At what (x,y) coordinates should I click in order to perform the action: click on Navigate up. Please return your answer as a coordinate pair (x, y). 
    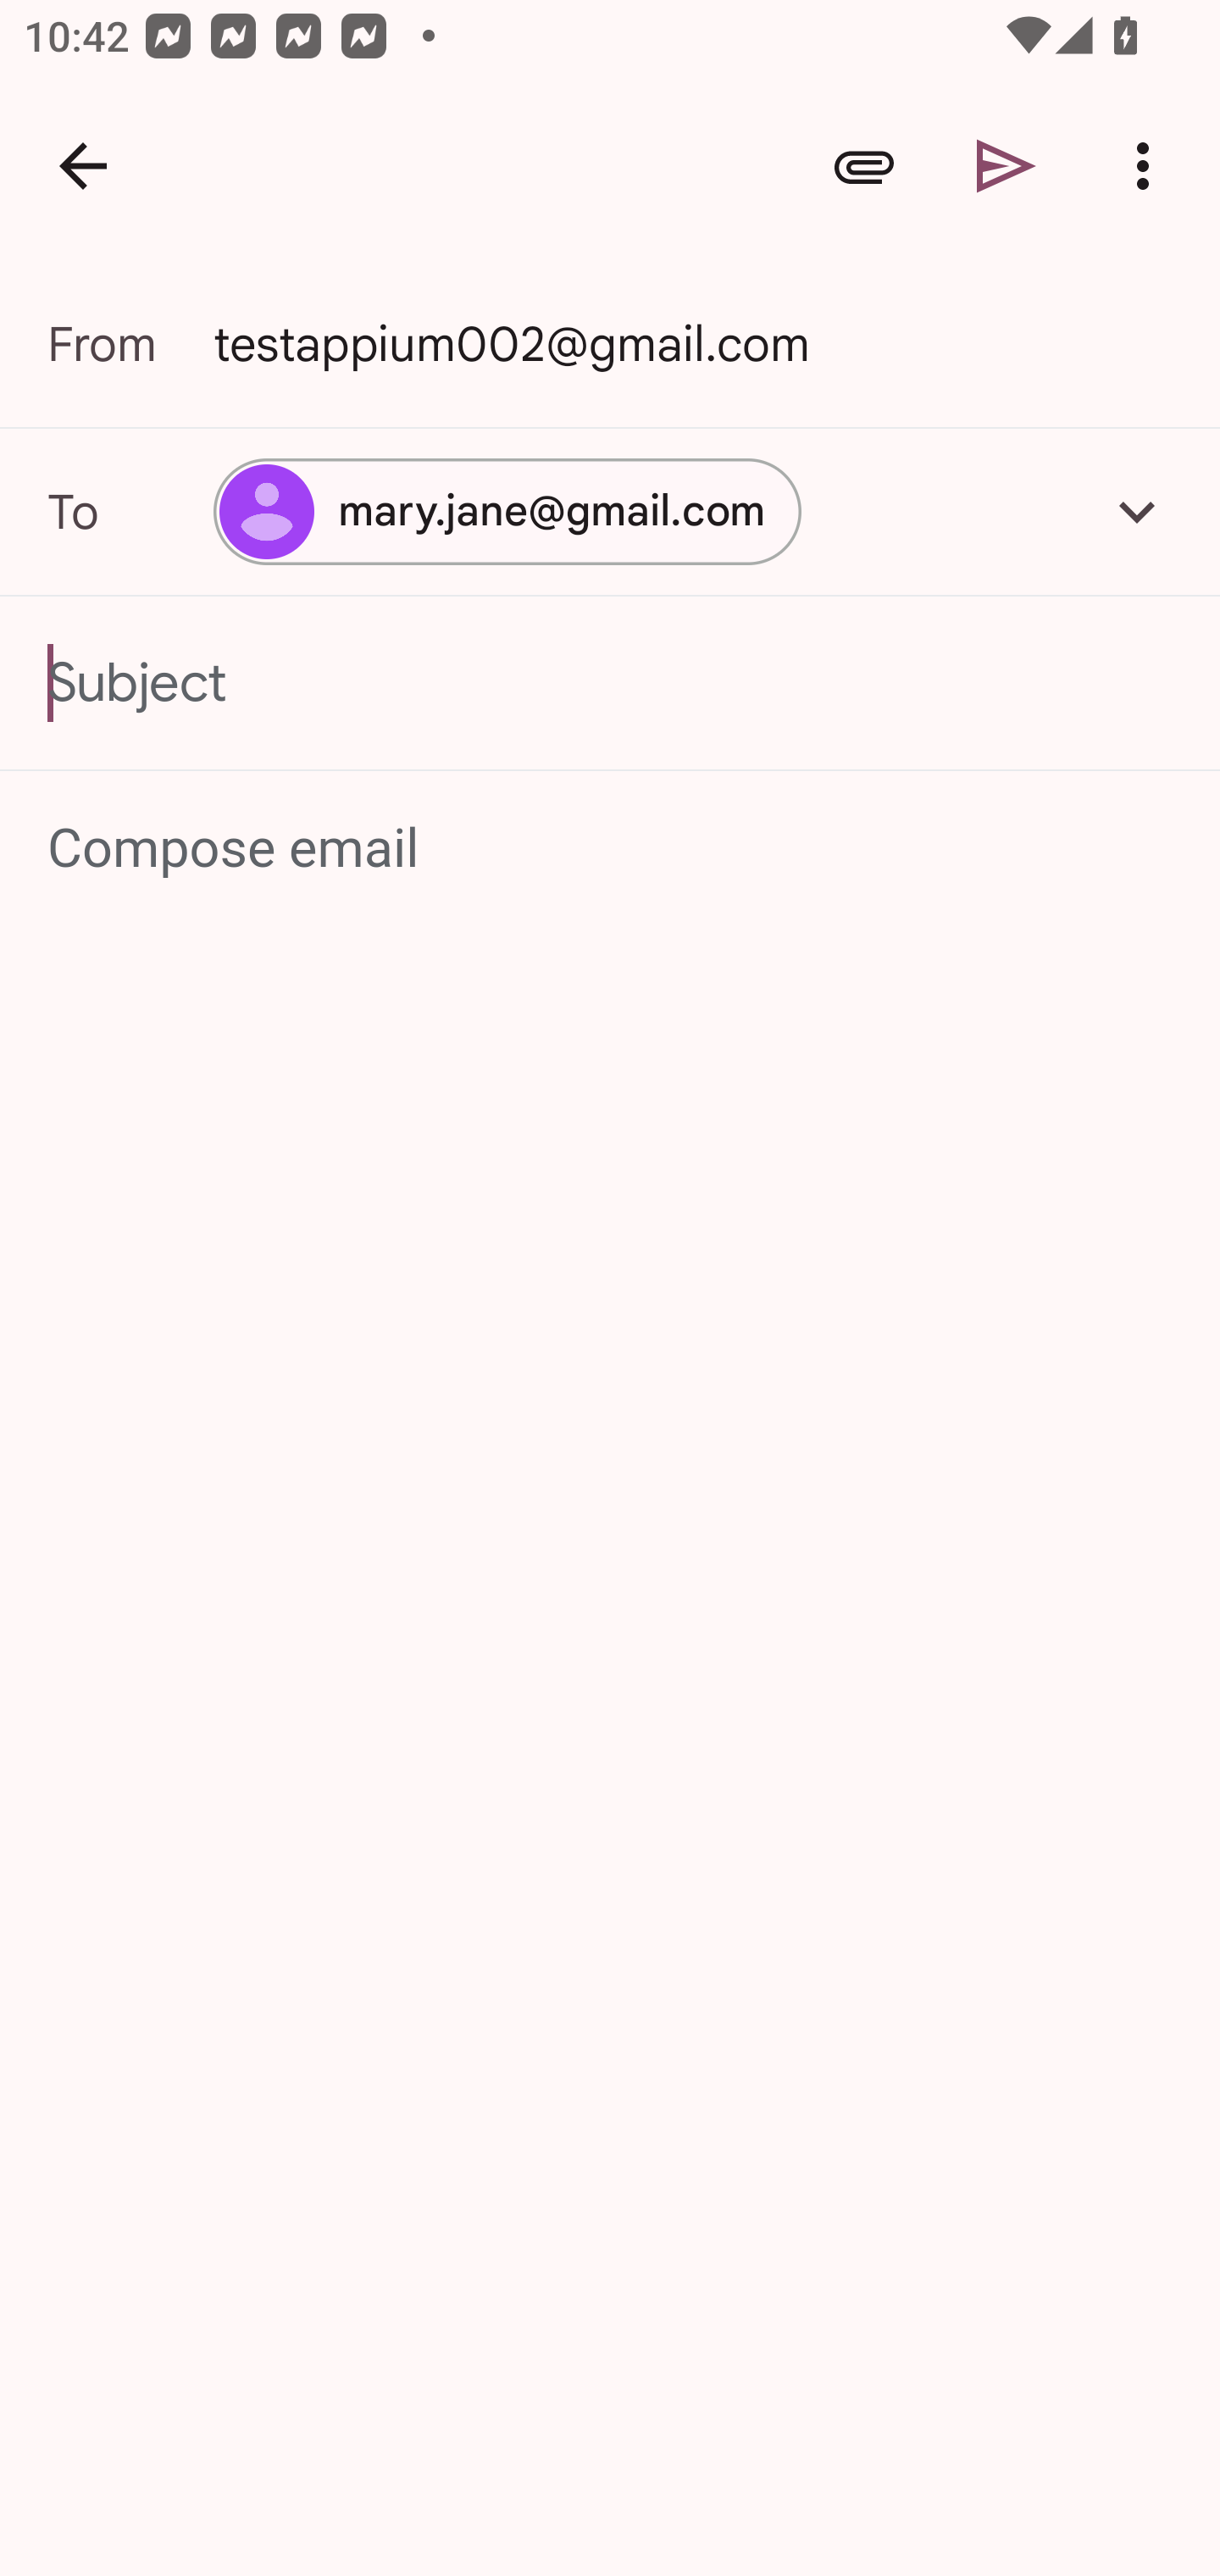
    Looking at the image, I should click on (83, 166).